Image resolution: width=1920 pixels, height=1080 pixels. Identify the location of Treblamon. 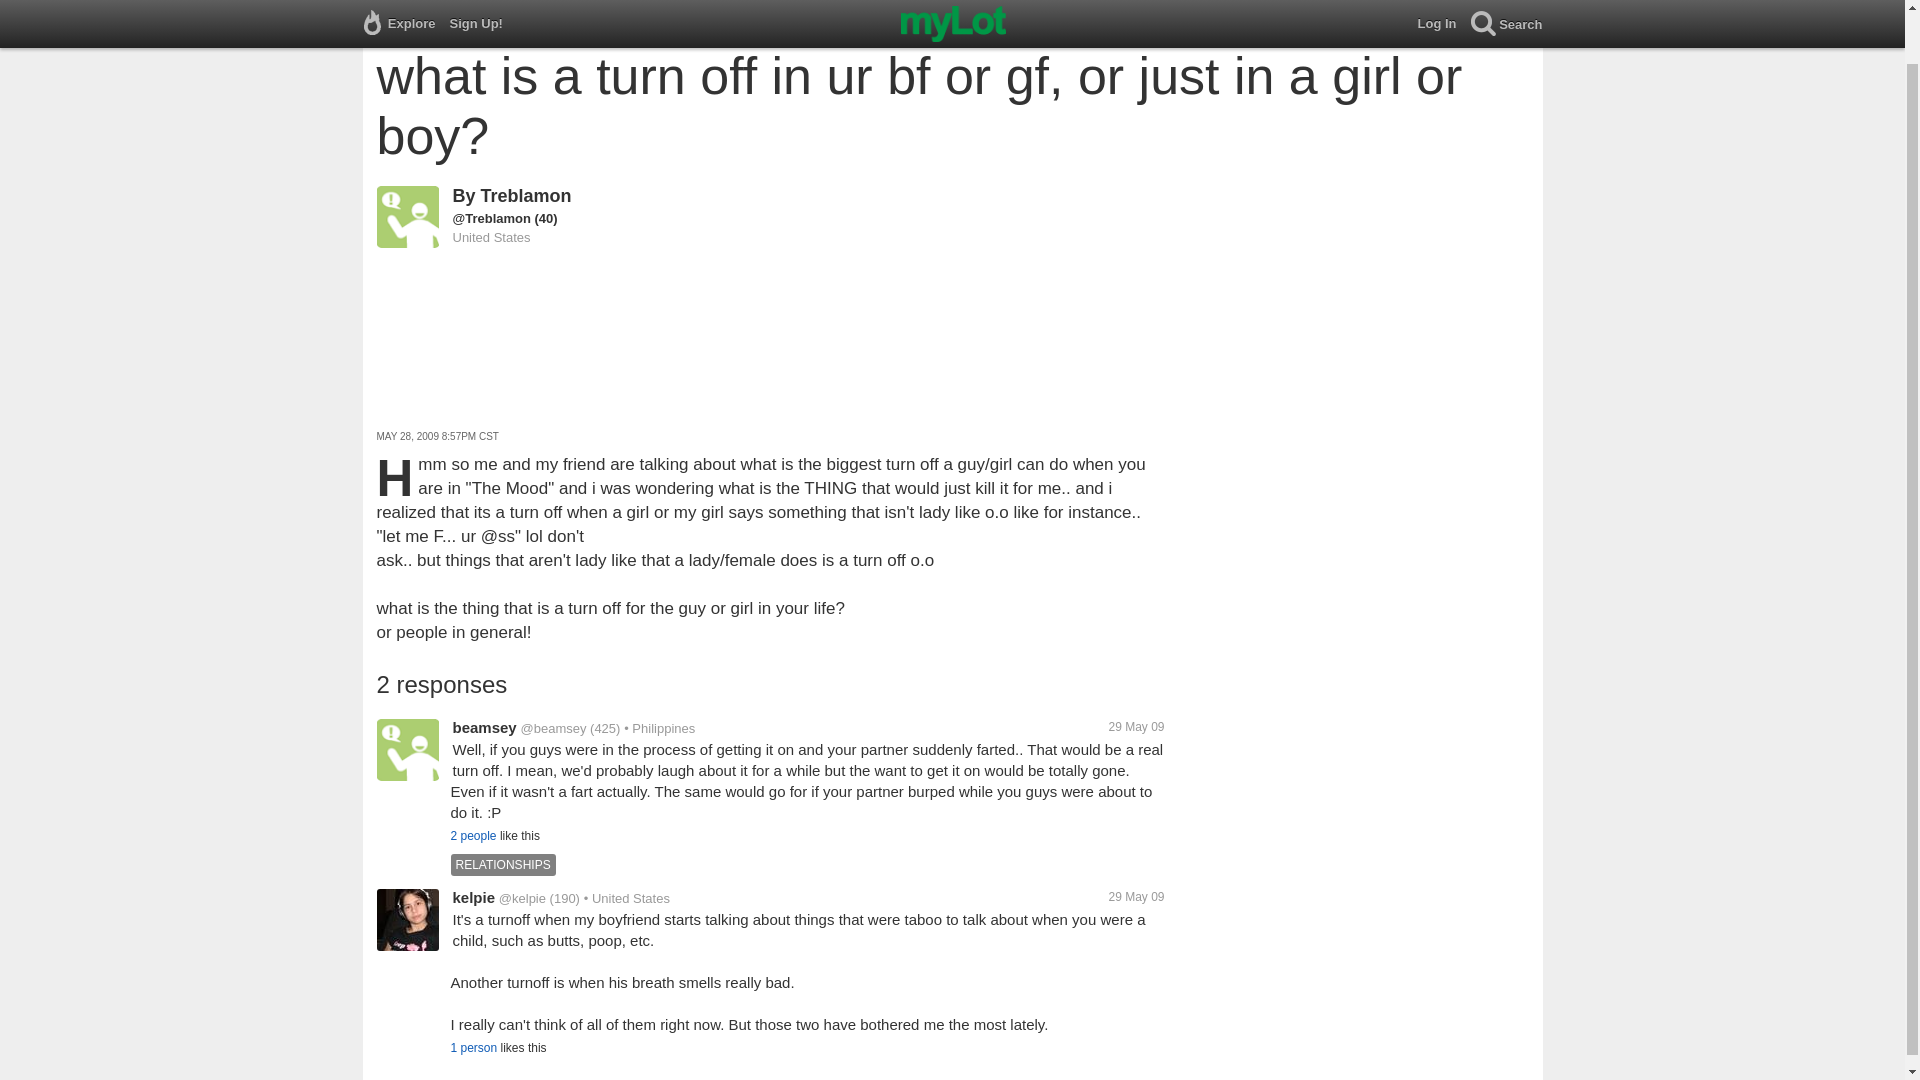
(526, 196).